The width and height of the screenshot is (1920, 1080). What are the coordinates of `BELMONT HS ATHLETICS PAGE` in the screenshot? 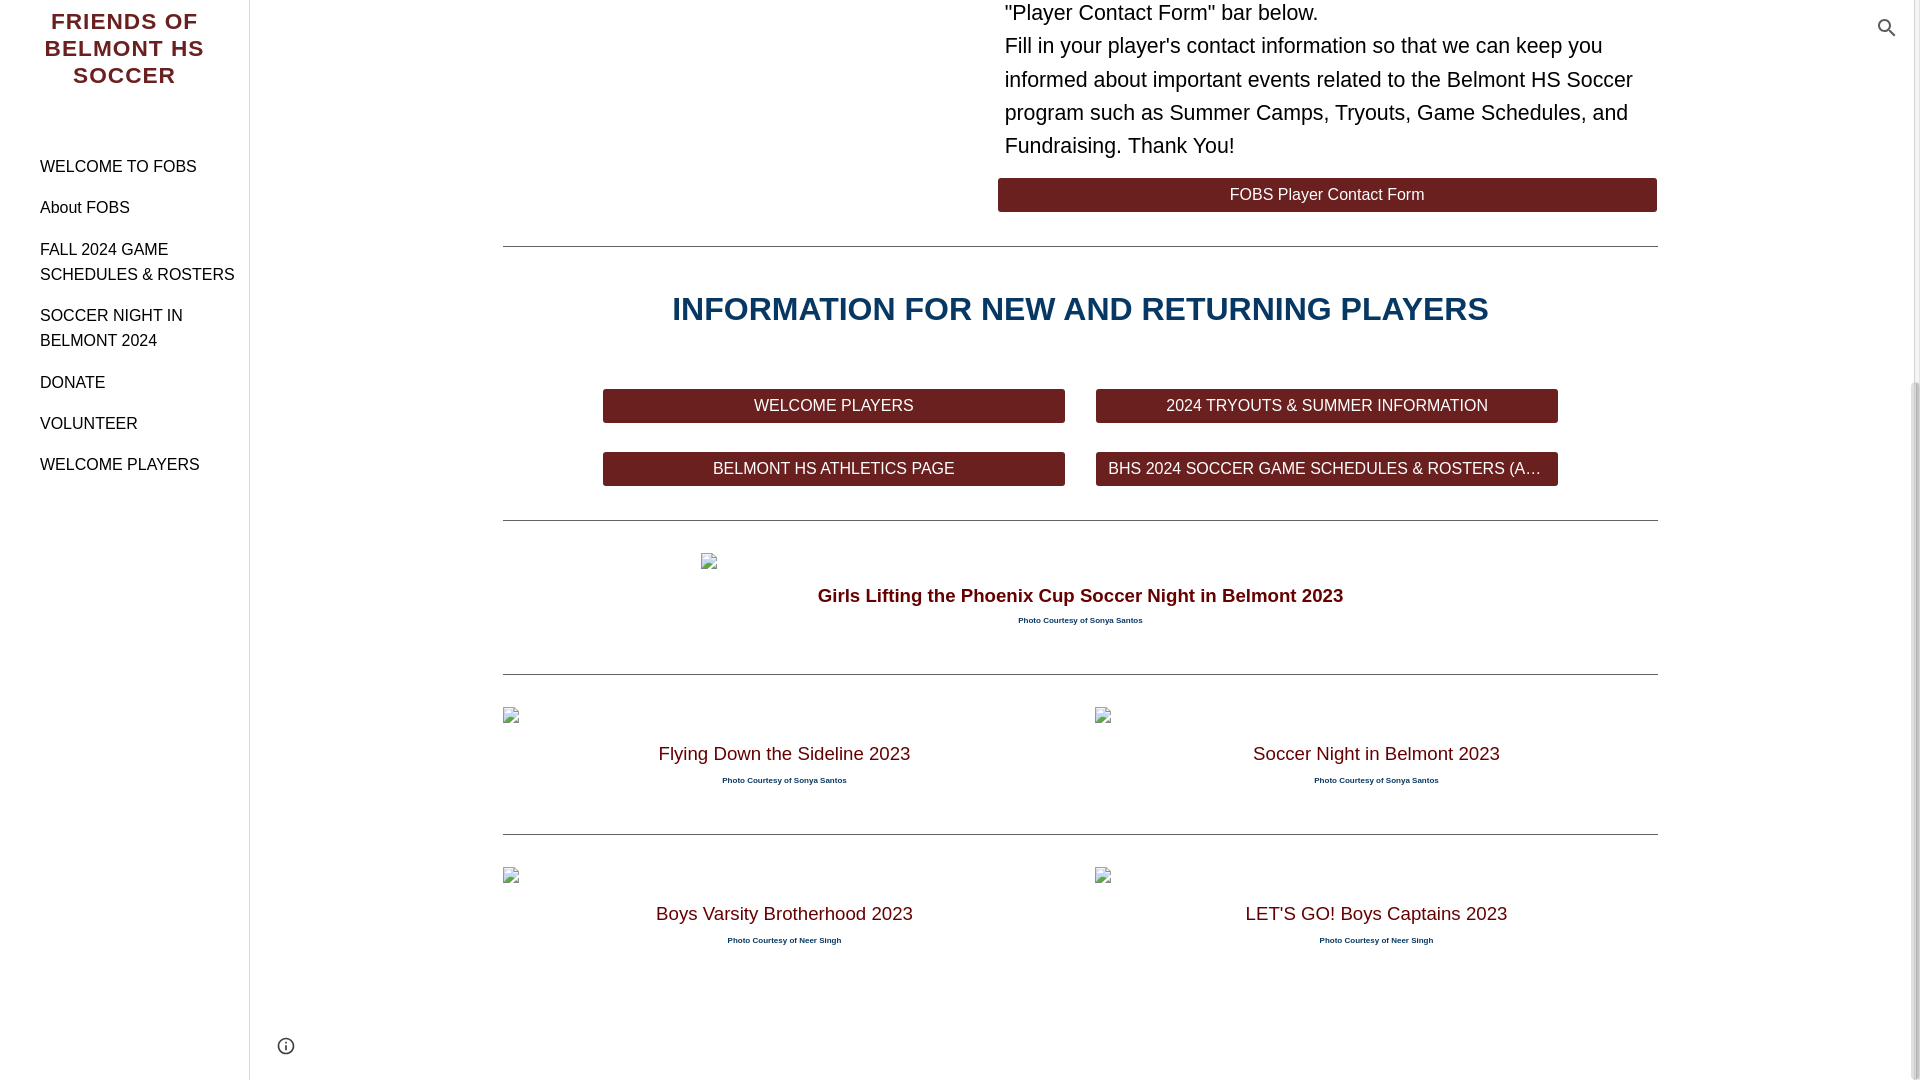 It's located at (834, 468).